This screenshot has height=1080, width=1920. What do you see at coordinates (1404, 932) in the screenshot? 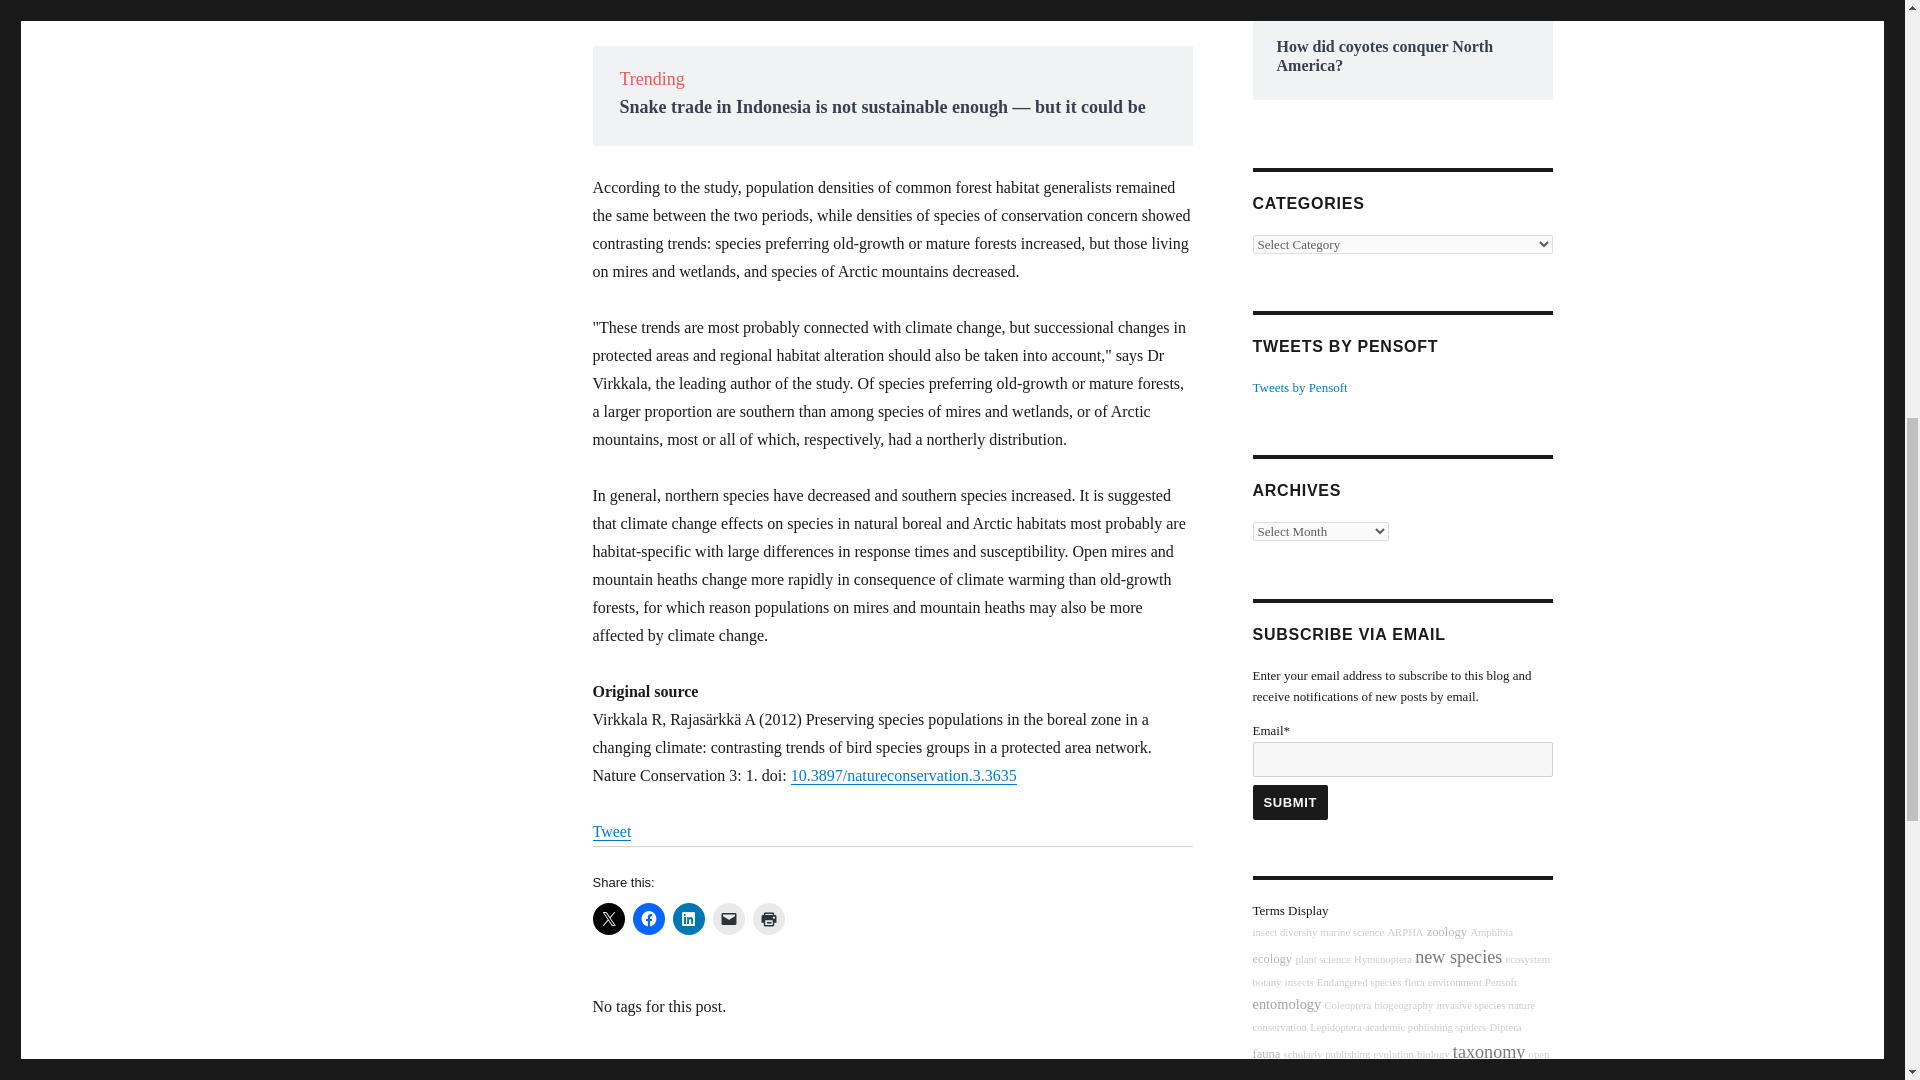
I see `ARPHA` at bounding box center [1404, 932].